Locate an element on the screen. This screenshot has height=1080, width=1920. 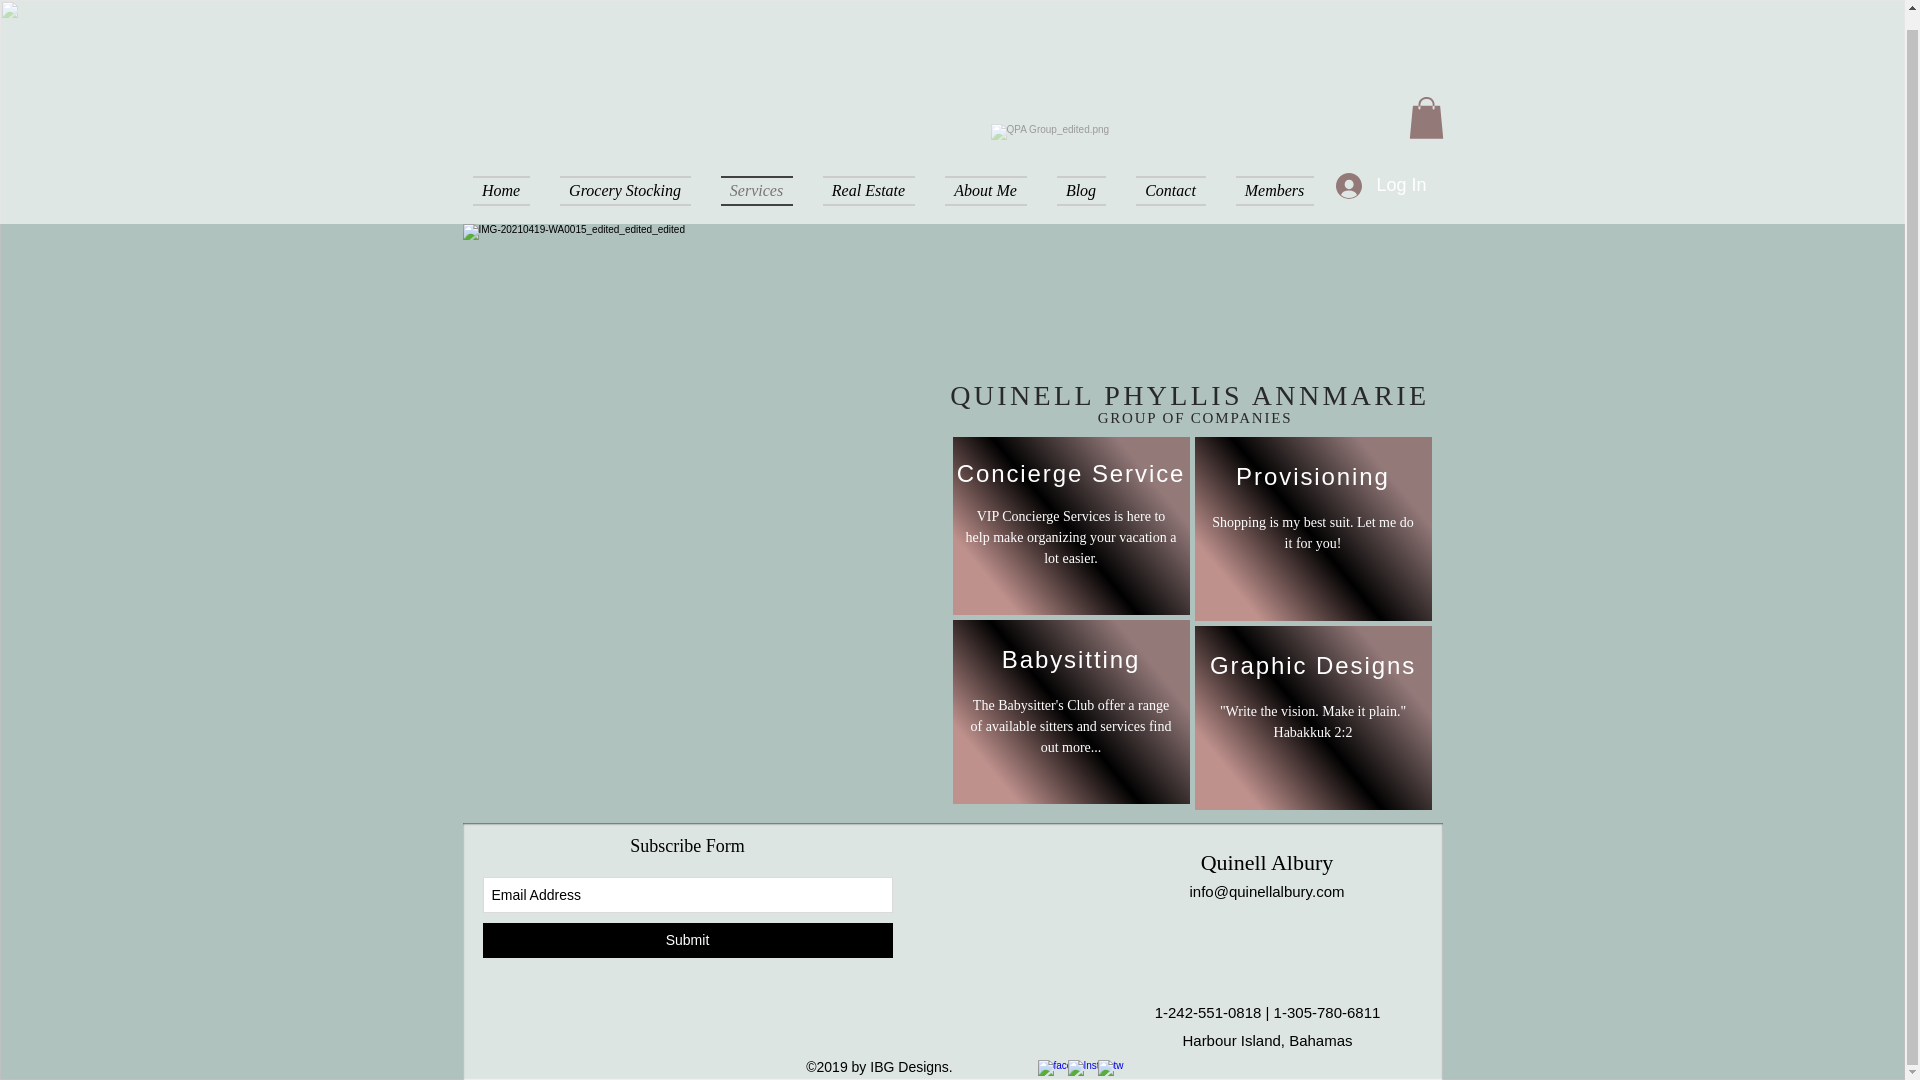
Contact is located at coordinates (1169, 191).